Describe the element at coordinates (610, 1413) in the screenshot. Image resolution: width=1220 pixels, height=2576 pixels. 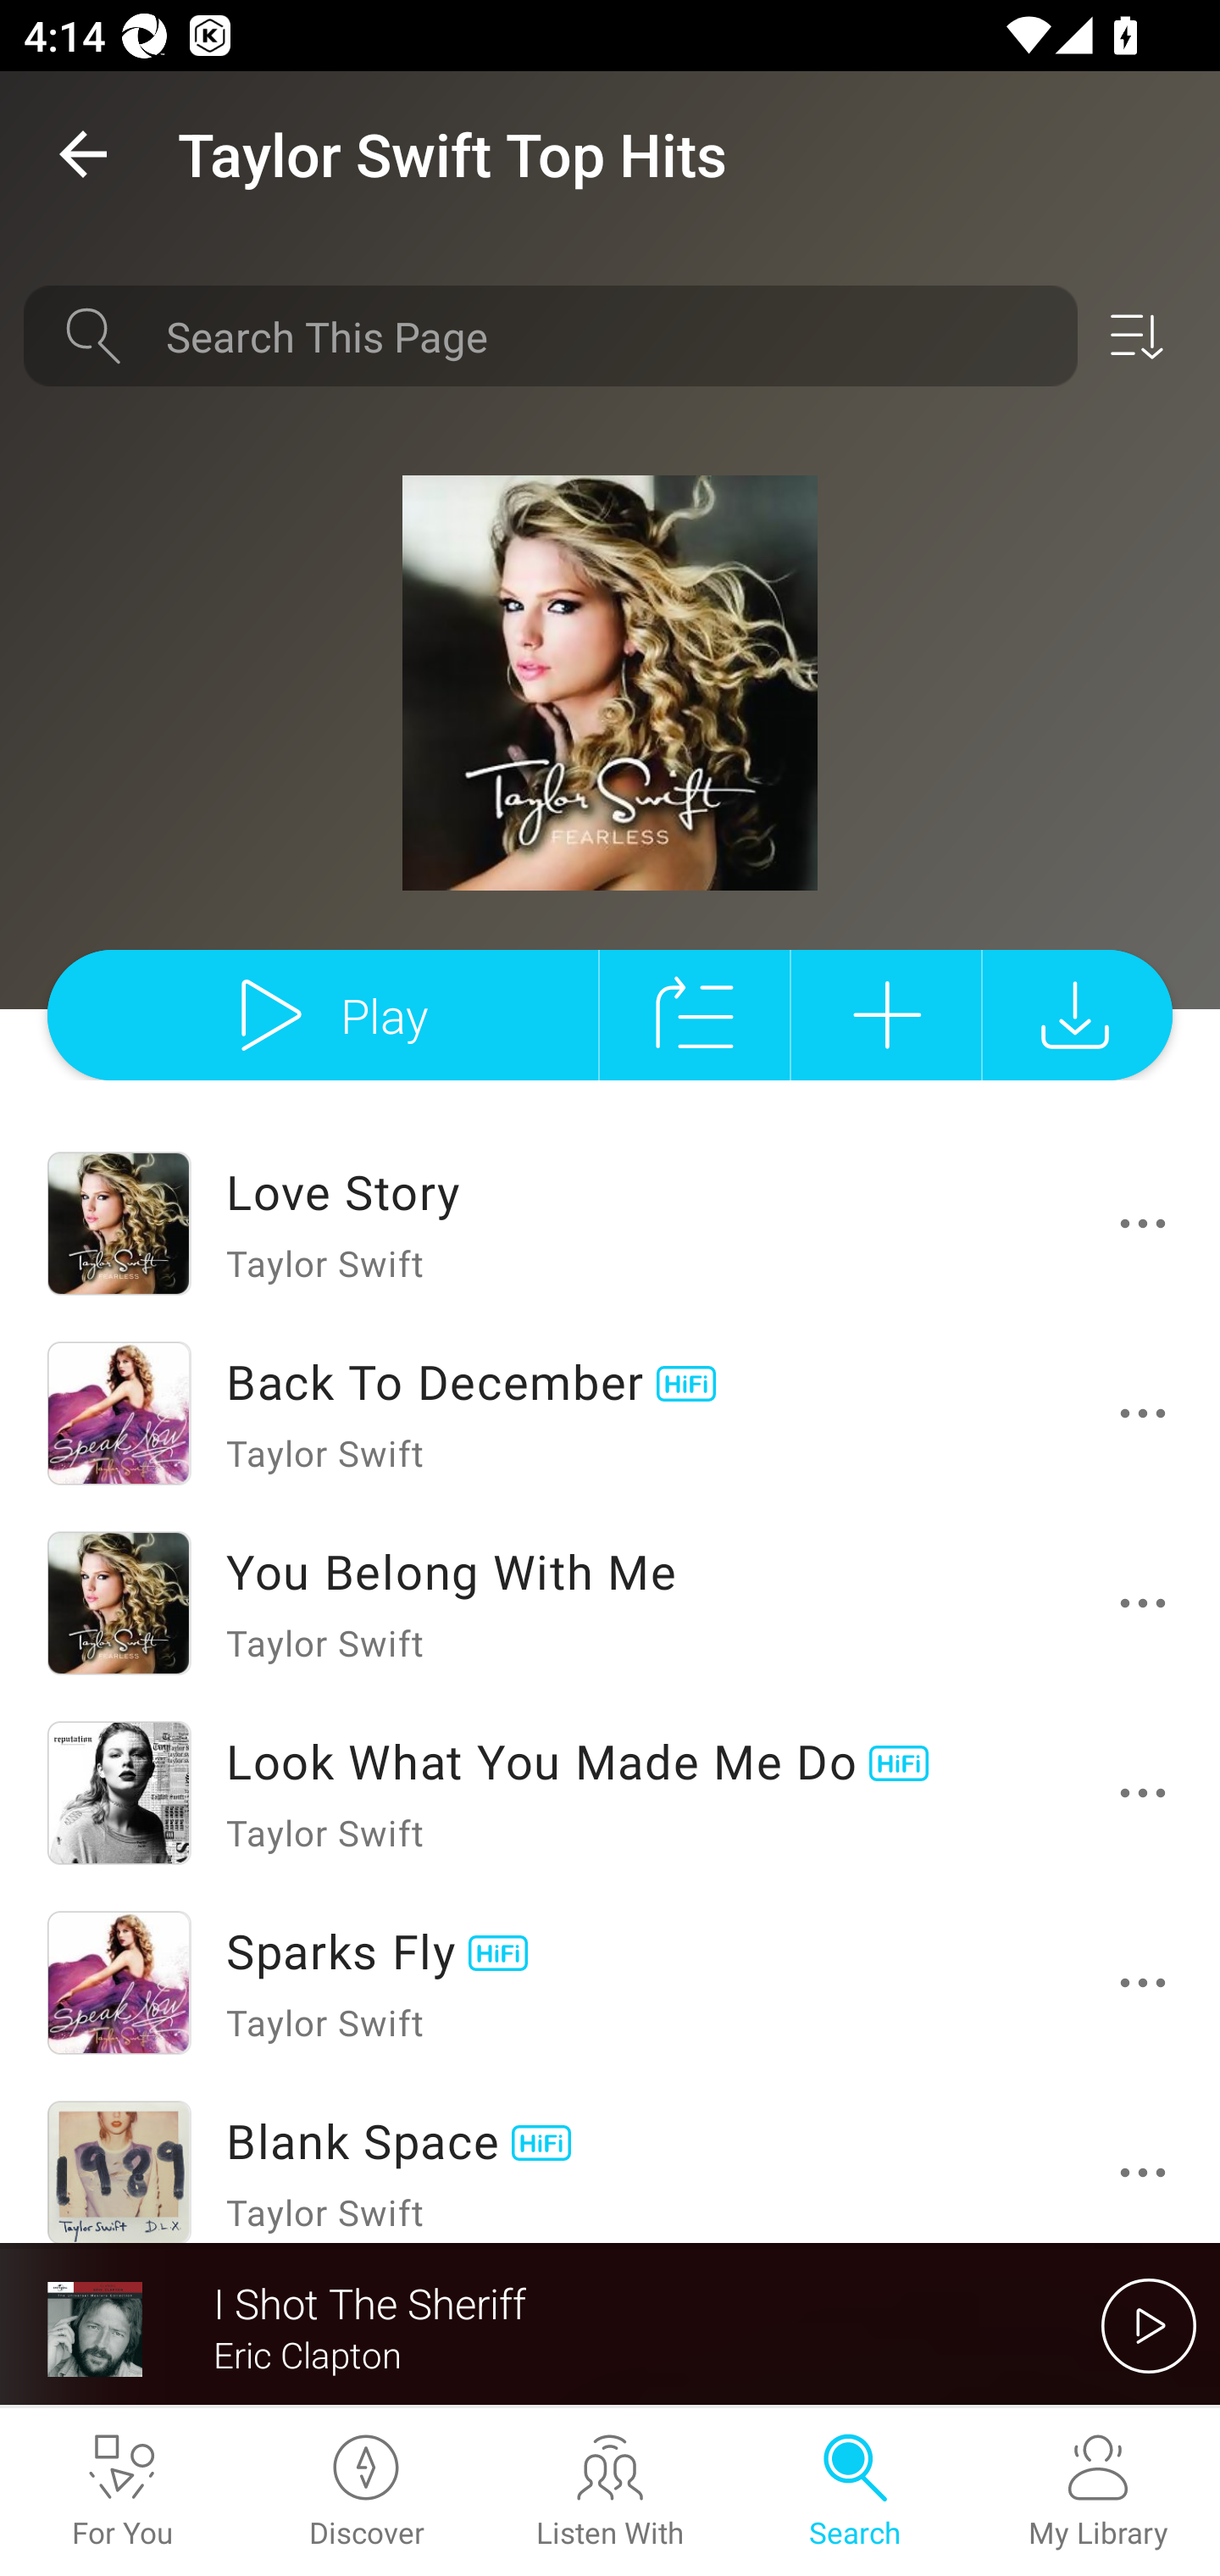
I see `Back To December Taylor Swift 更多操作選項` at that location.